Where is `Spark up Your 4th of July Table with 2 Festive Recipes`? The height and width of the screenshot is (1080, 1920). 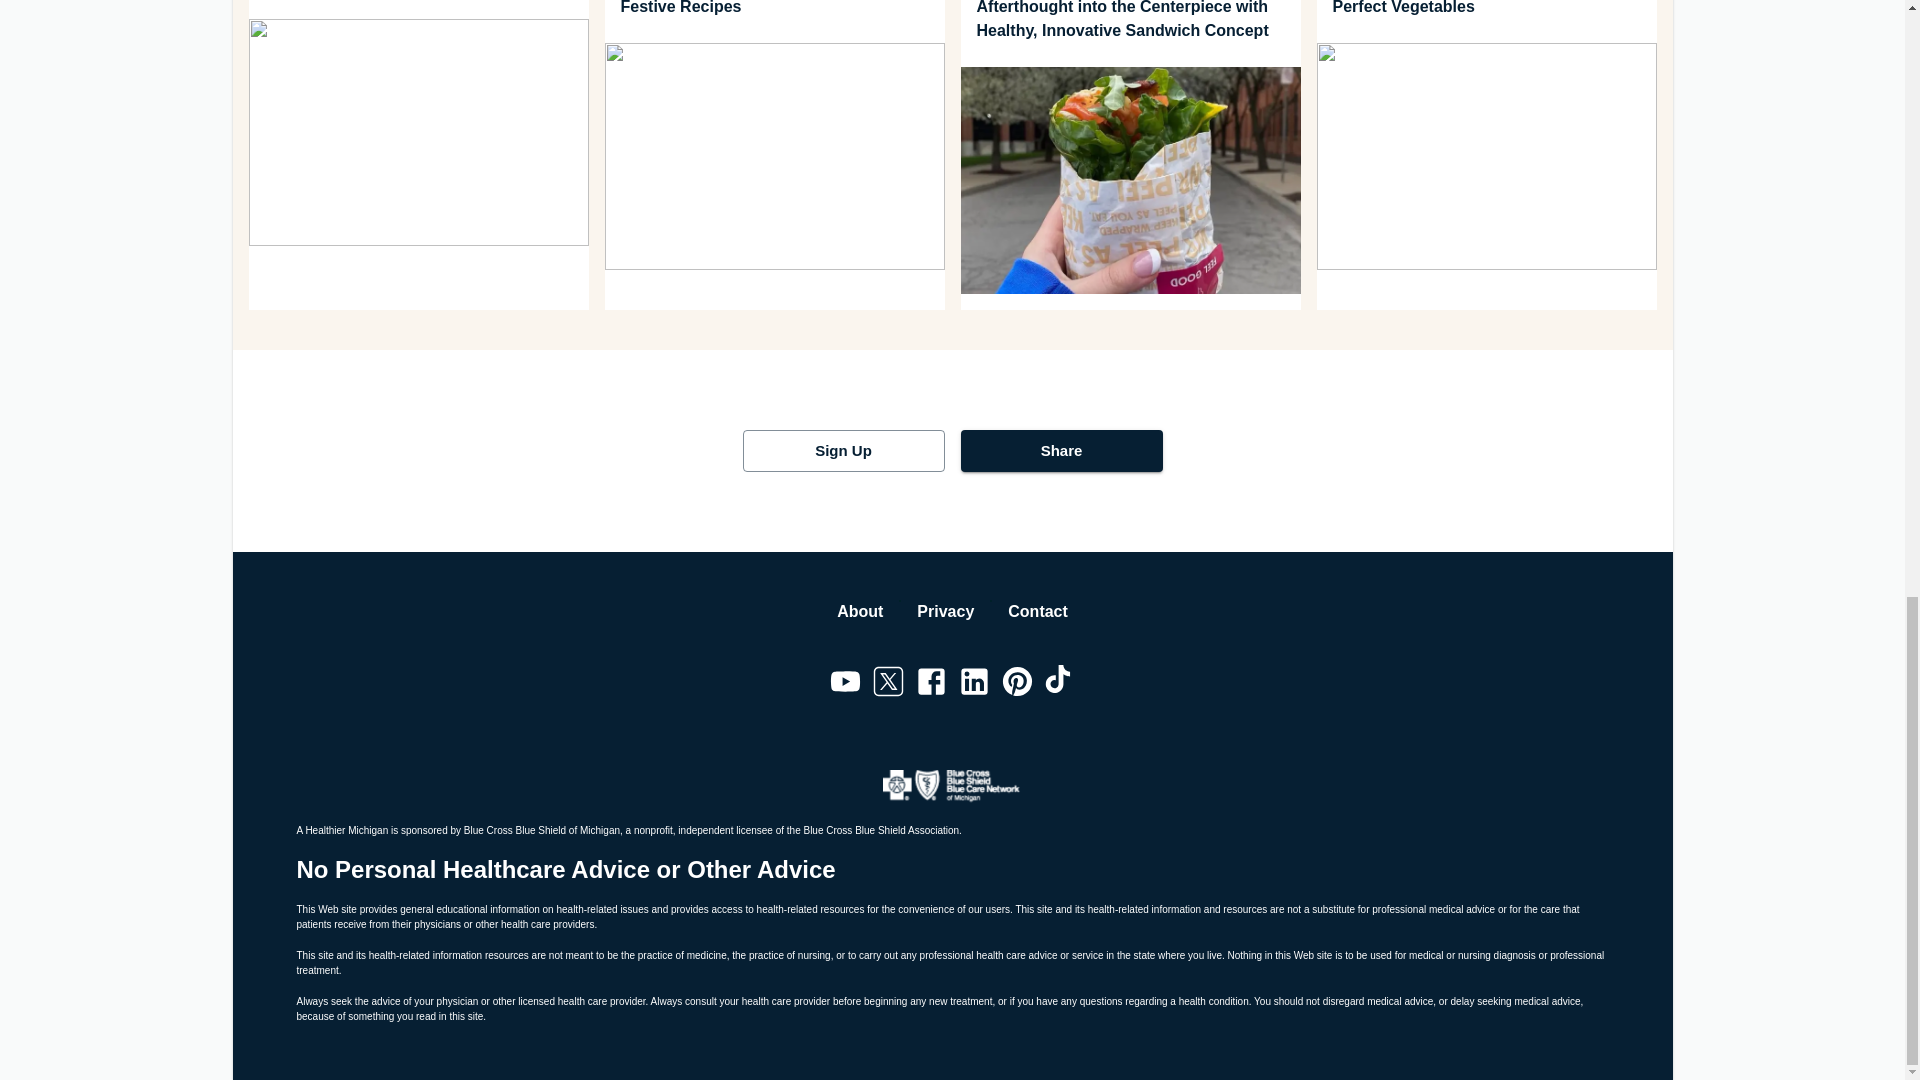
Spark up Your 4th of July Table with 2 Festive Recipes is located at coordinates (774, 10).